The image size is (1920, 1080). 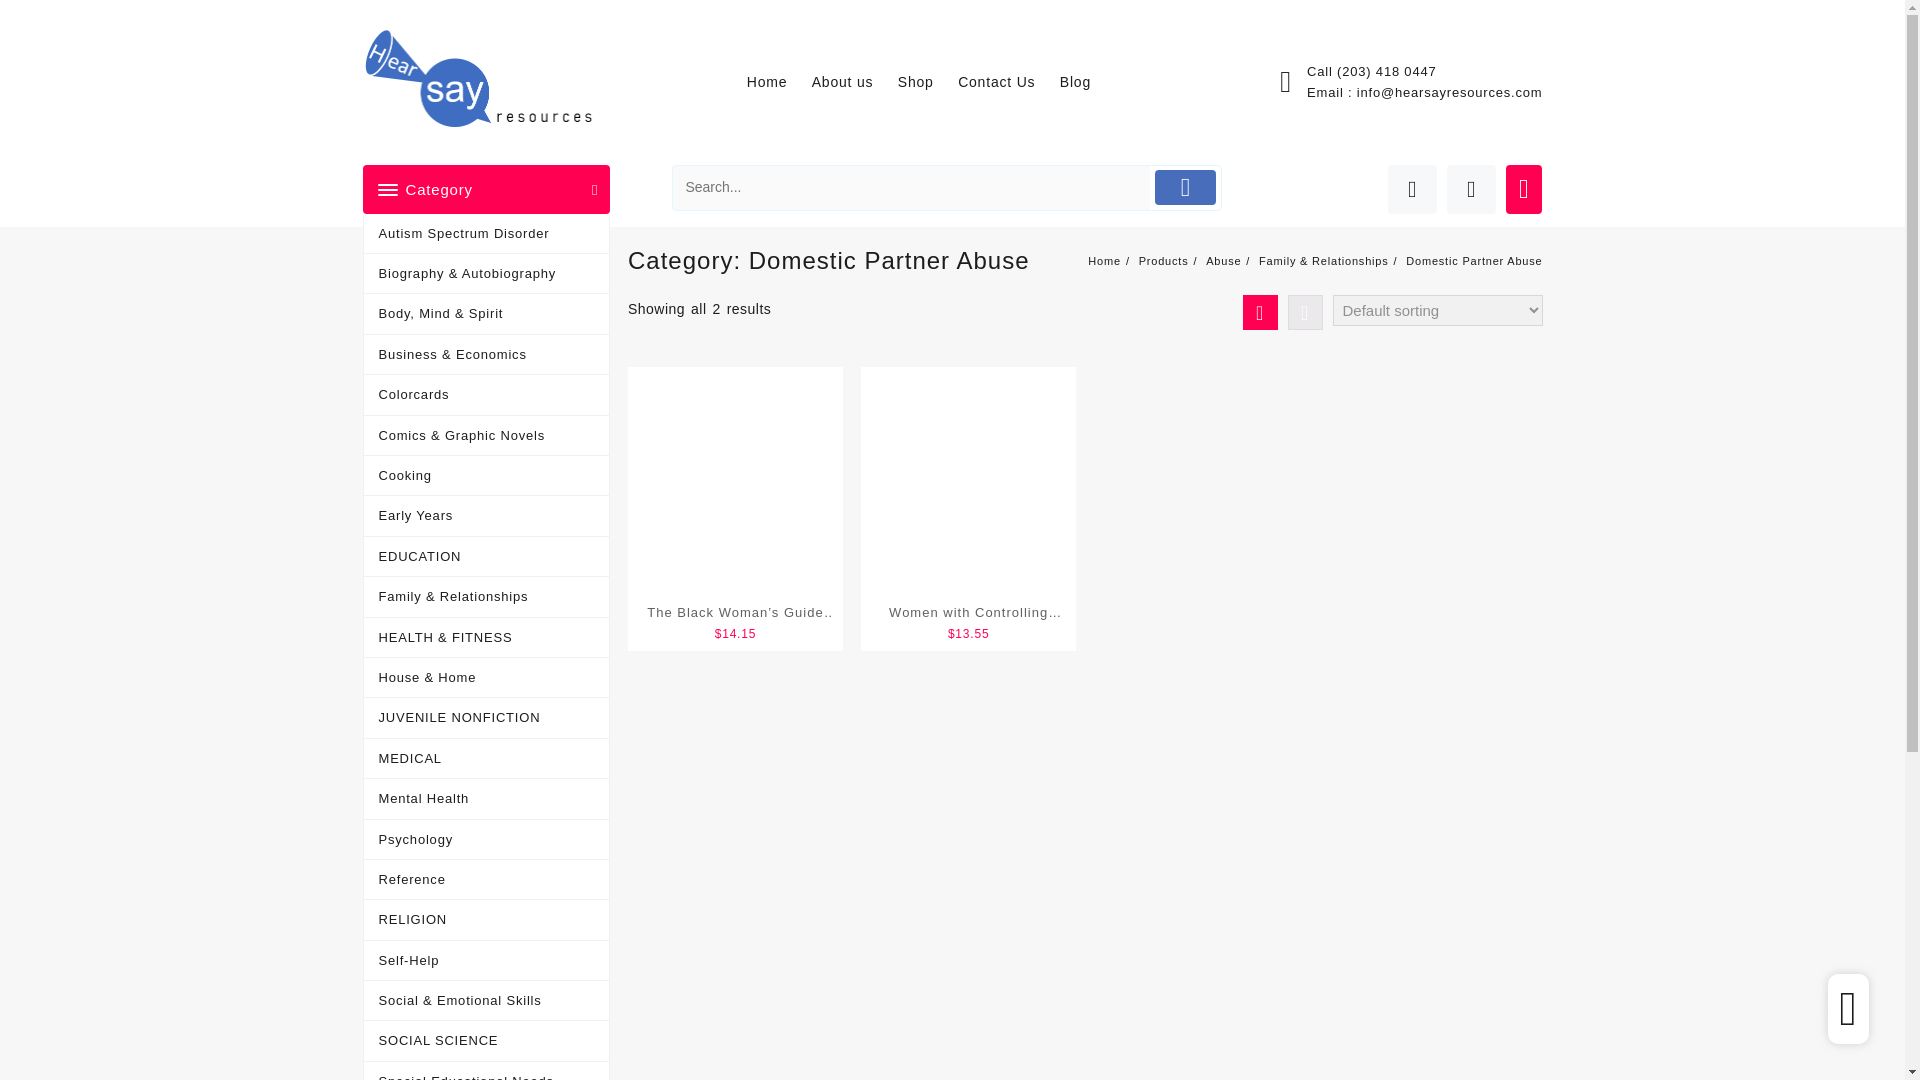 I want to click on Search, so click(x=912, y=188).